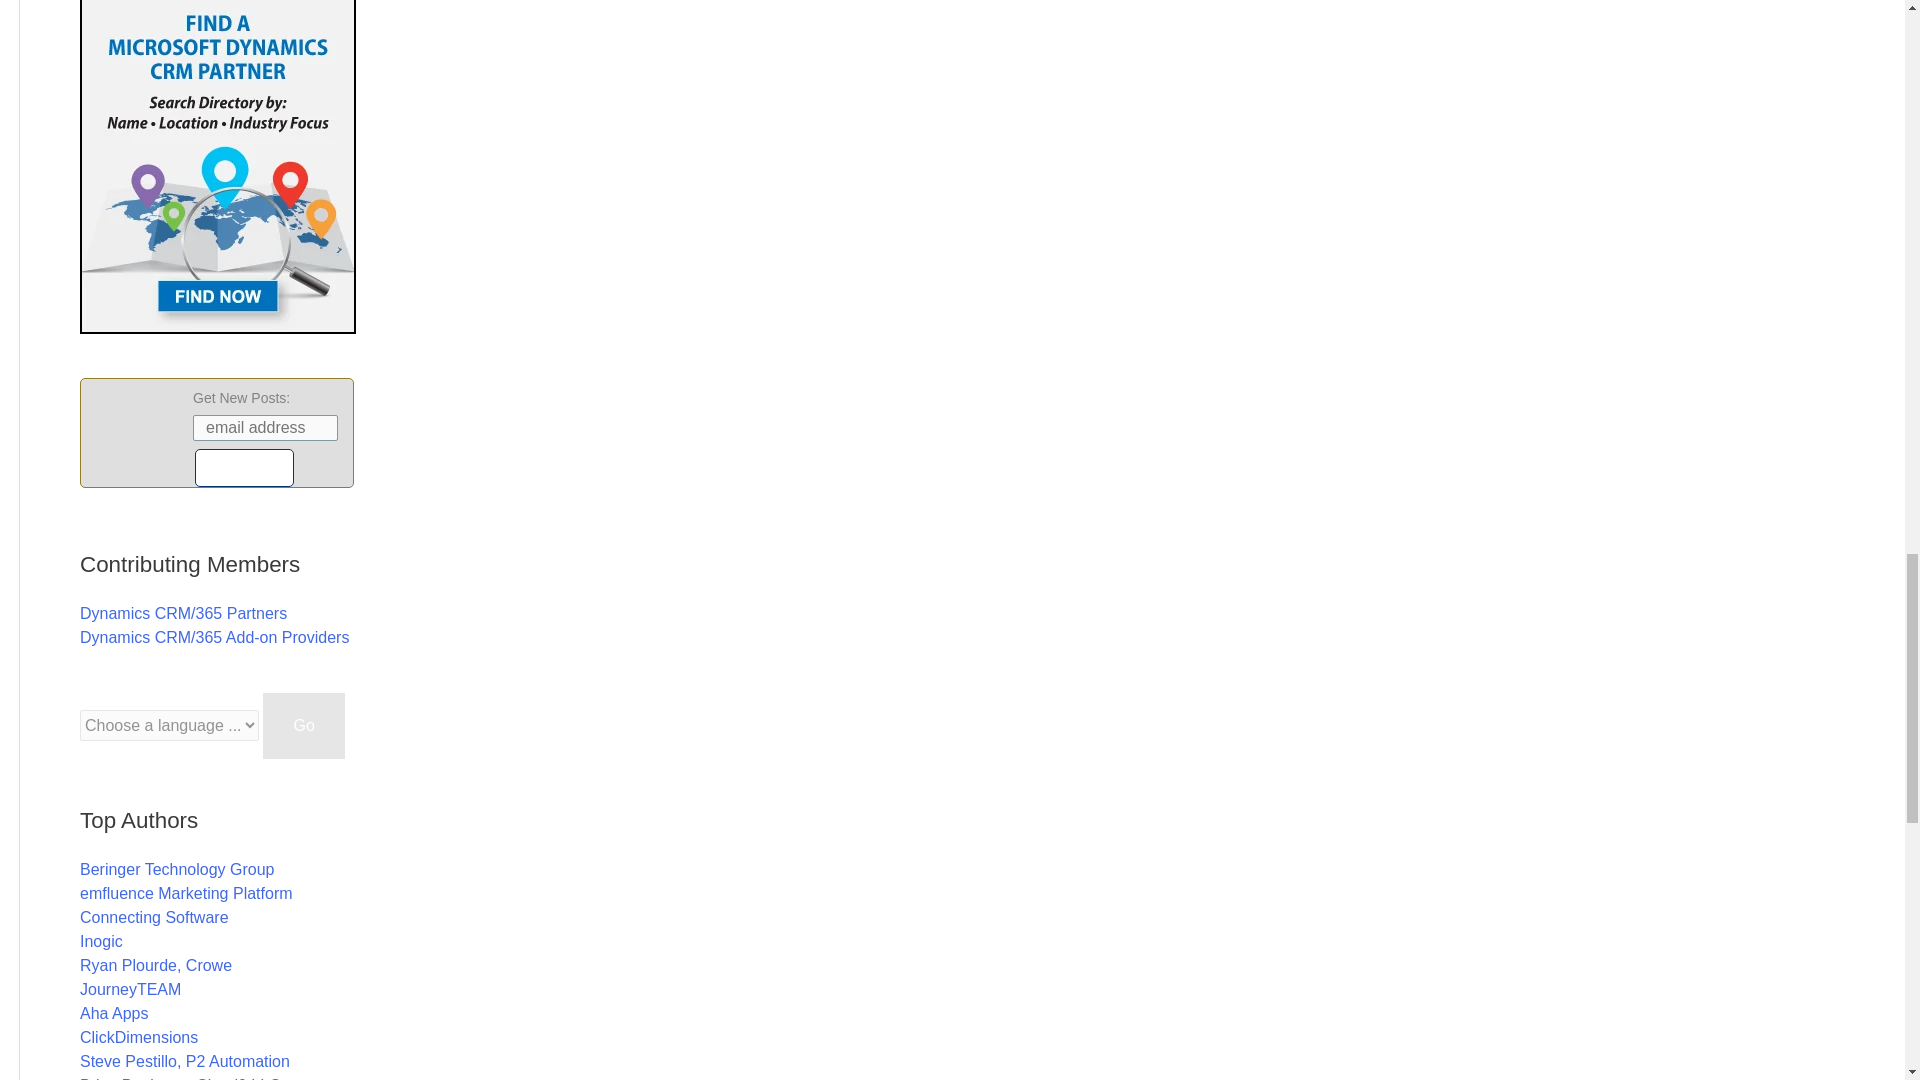 The image size is (1920, 1080). Describe the element at coordinates (177, 869) in the screenshot. I see `Beringer Technology Group` at that location.